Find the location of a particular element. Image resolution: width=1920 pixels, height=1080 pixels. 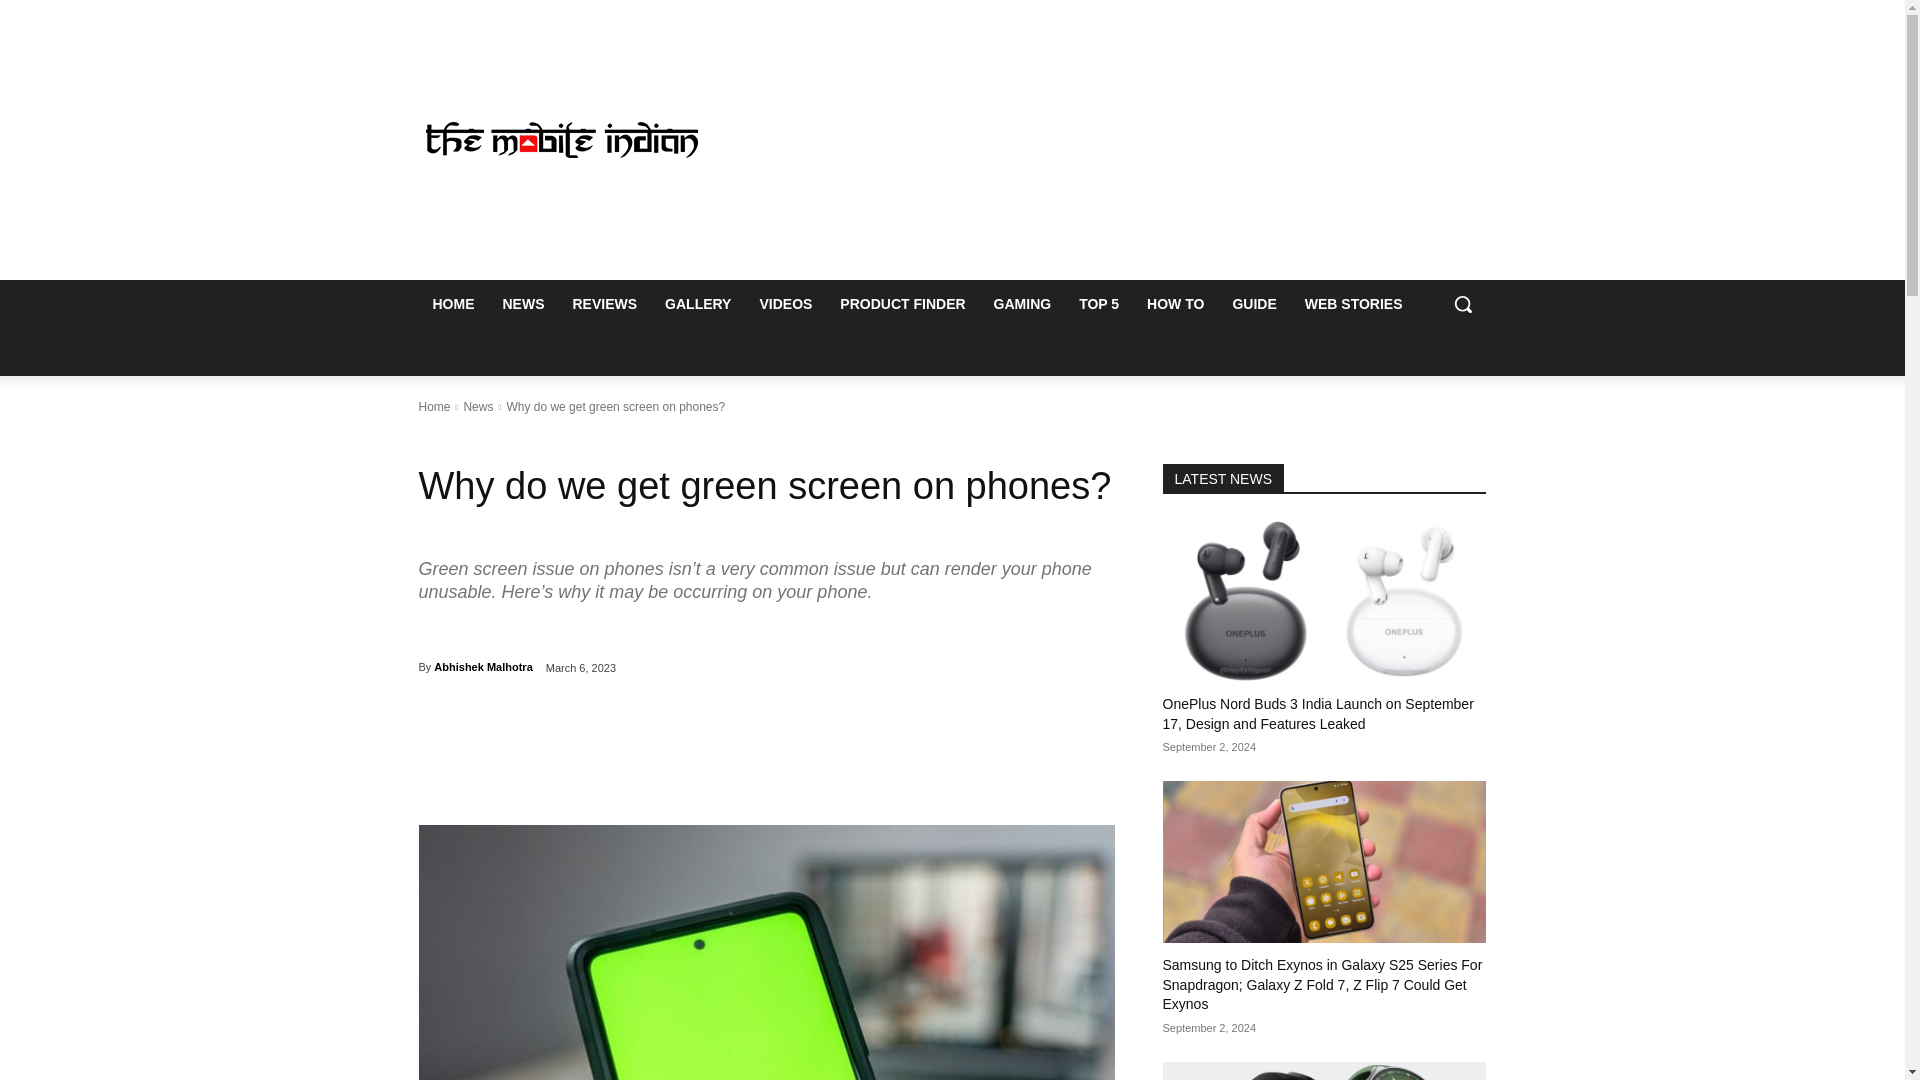

GALLERY is located at coordinates (697, 304).